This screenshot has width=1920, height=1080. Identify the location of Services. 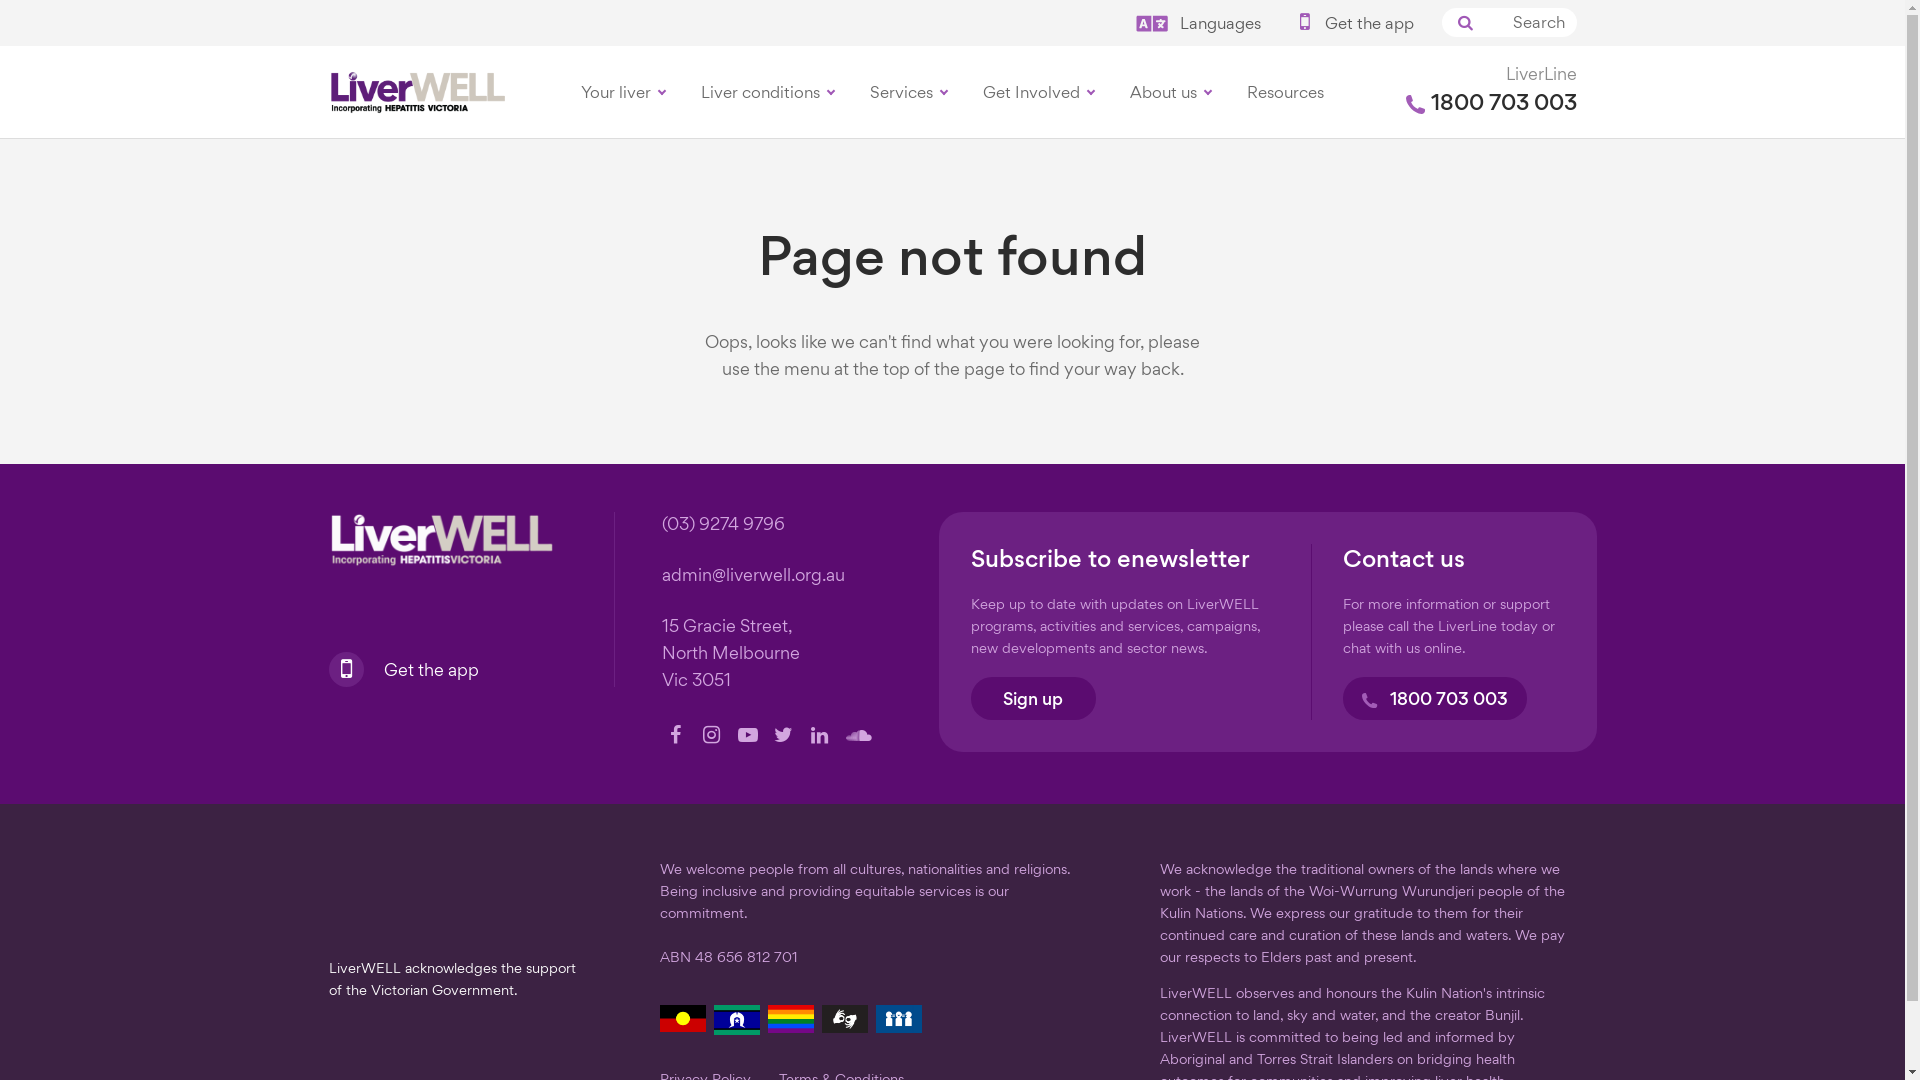
(908, 92).